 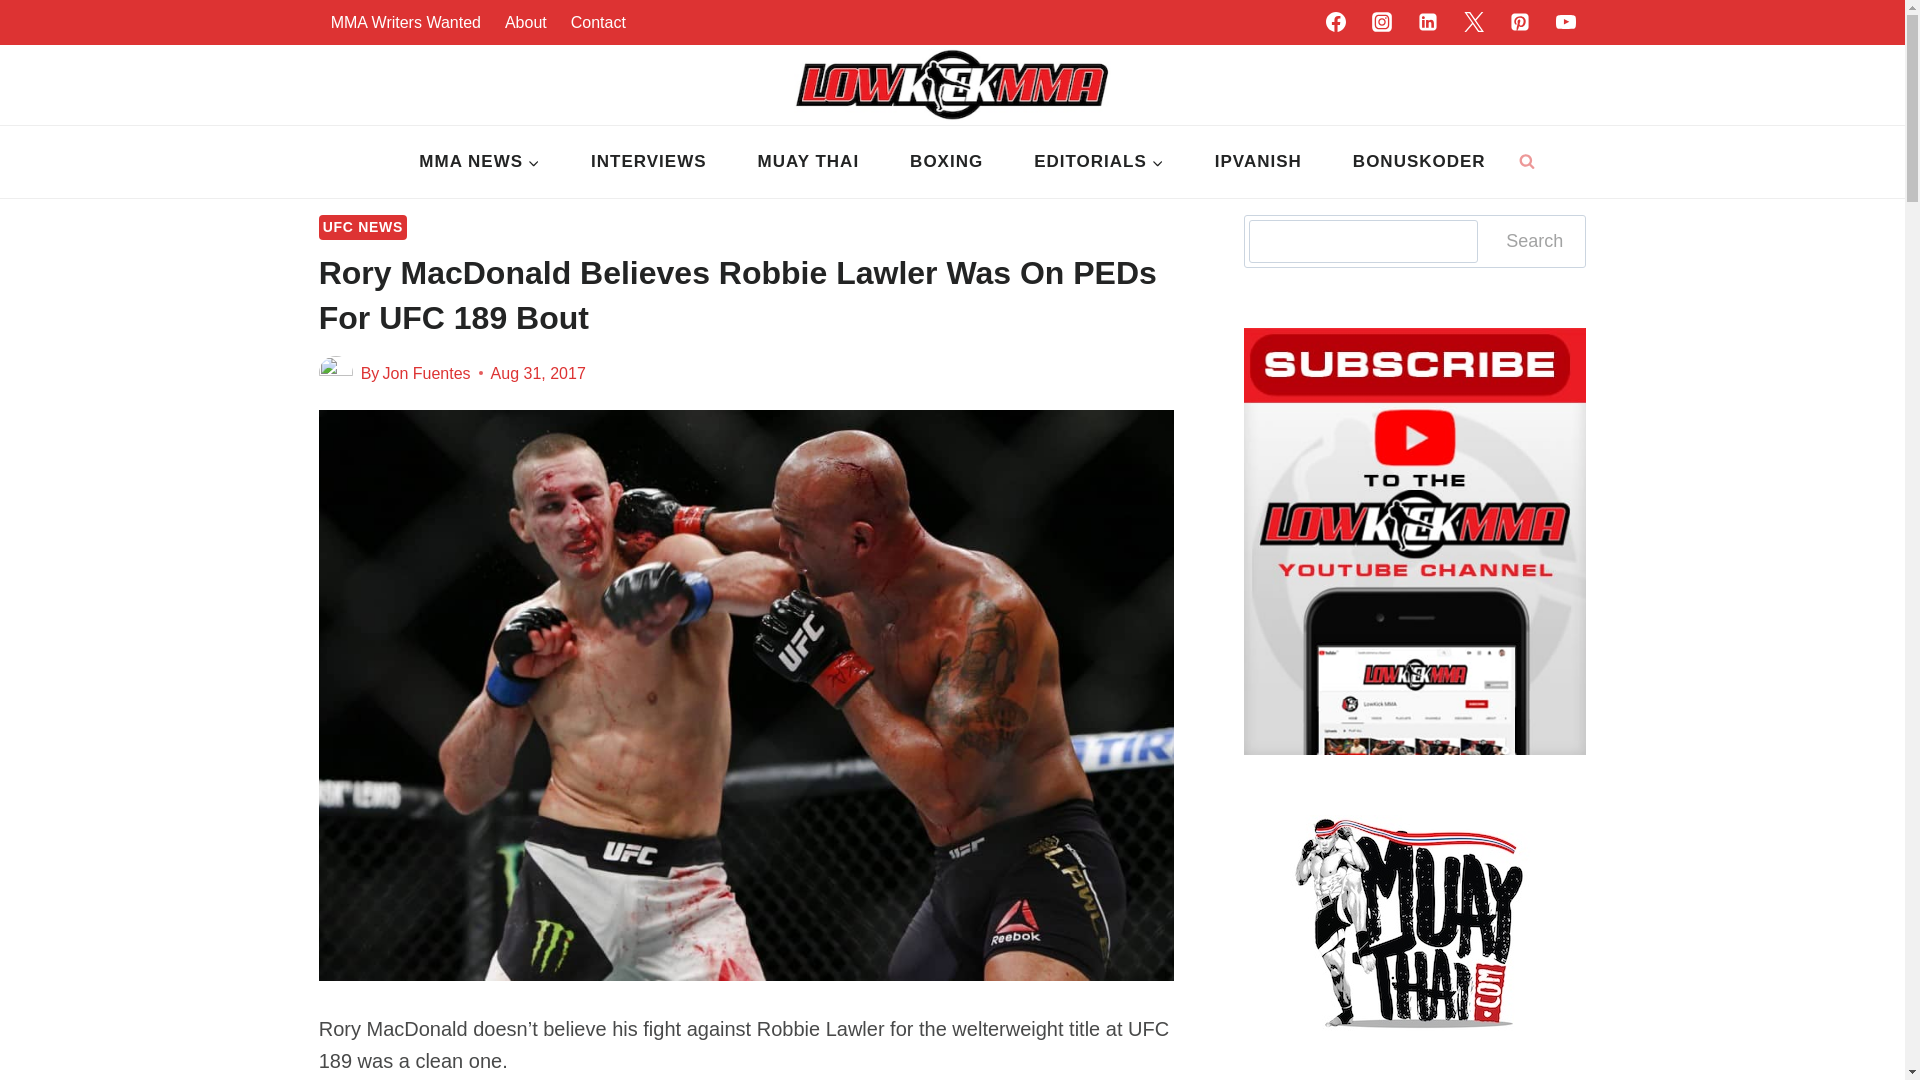 What do you see at coordinates (808, 162) in the screenshot?
I see `MUAY THAI` at bounding box center [808, 162].